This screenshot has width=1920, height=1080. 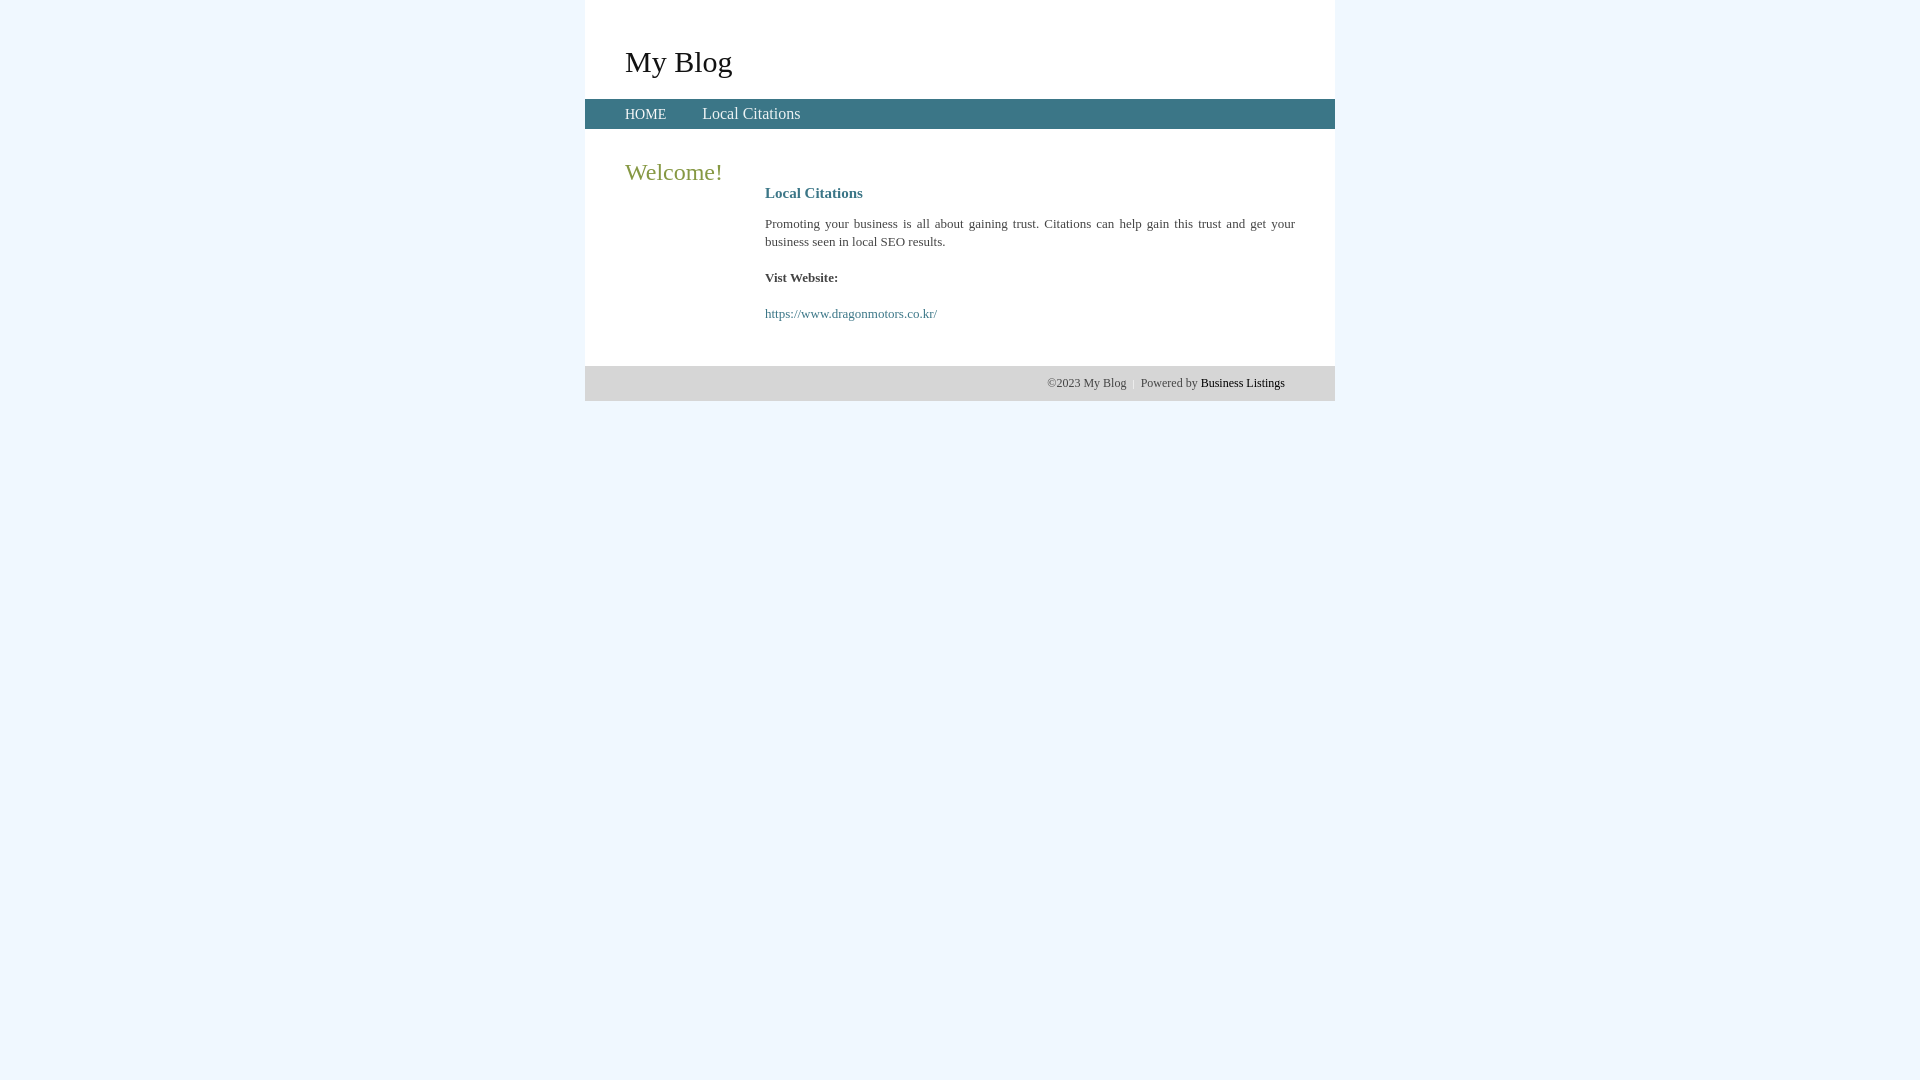 What do you see at coordinates (851, 314) in the screenshot?
I see `https://www.dragonmotors.co.kr/` at bounding box center [851, 314].